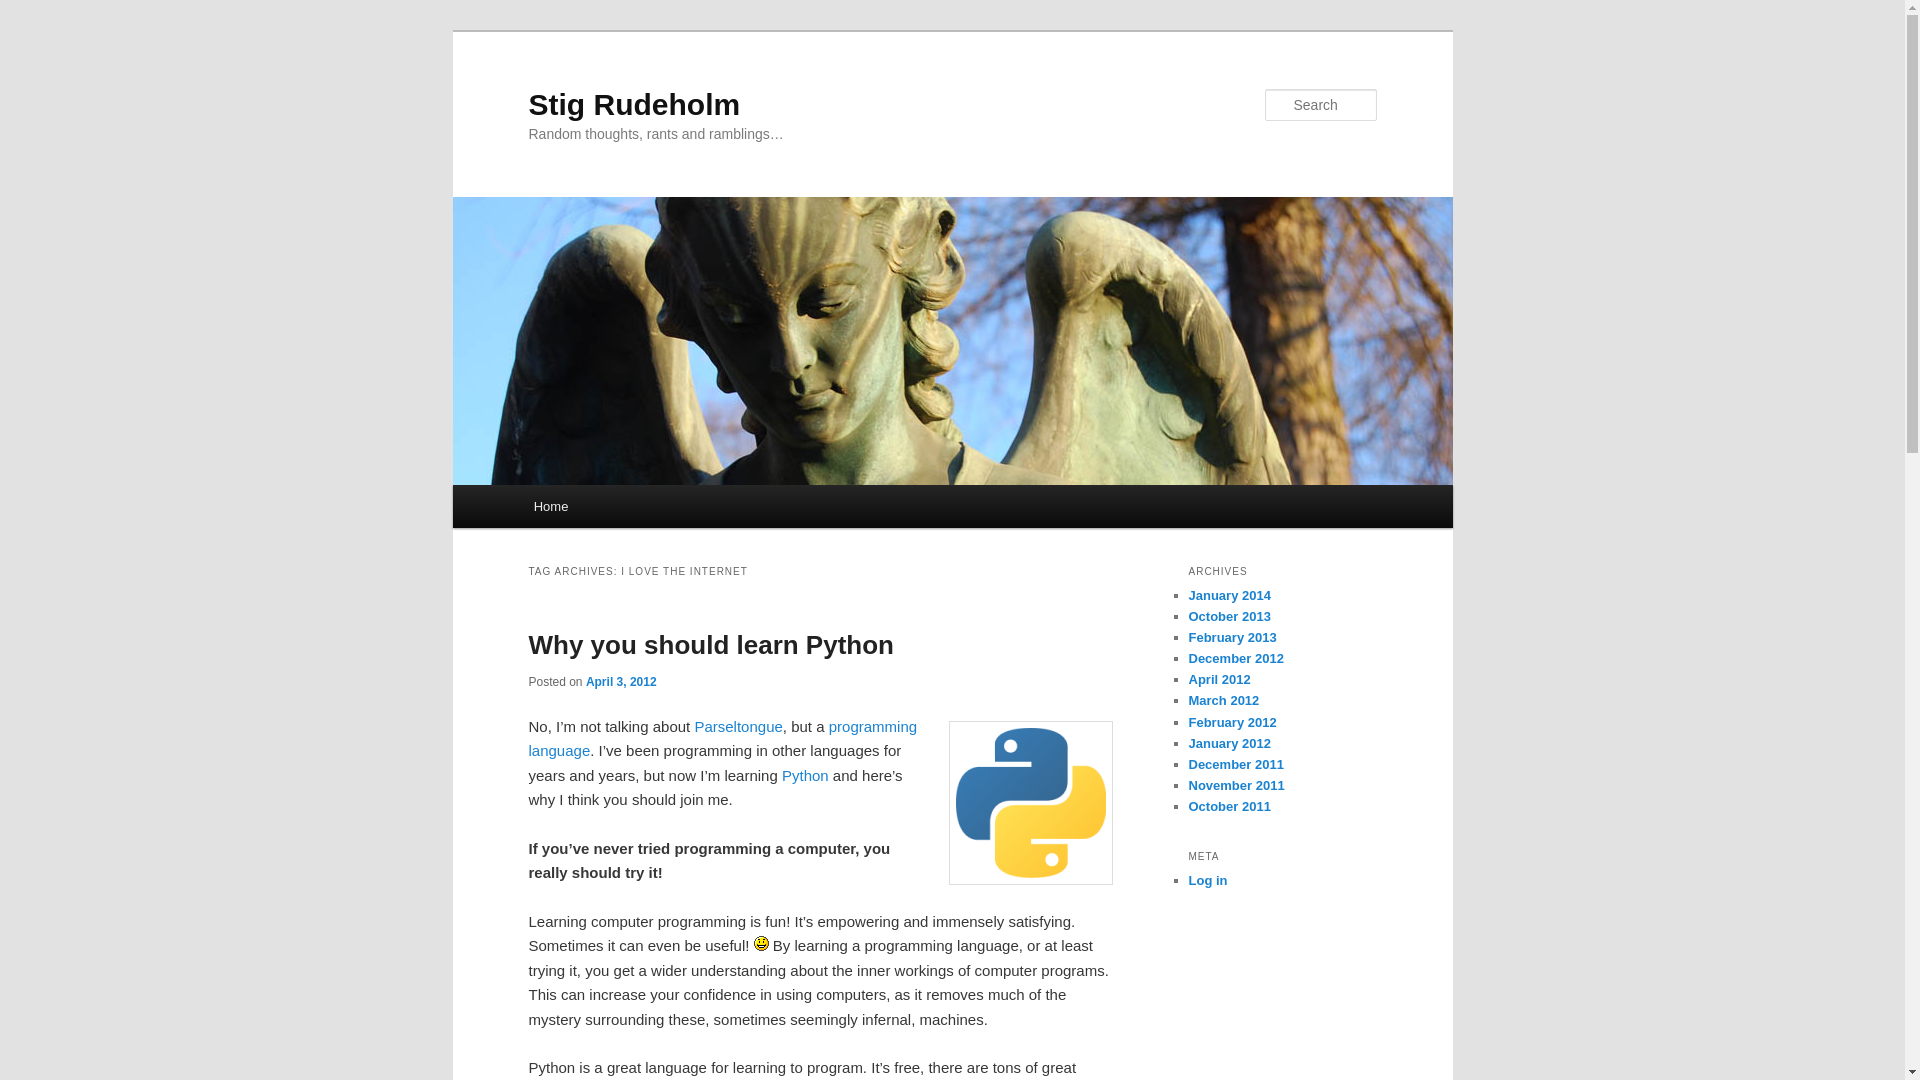  Describe the element at coordinates (620, 682) in the screenshot. I see `April 3, 2012` at that location.